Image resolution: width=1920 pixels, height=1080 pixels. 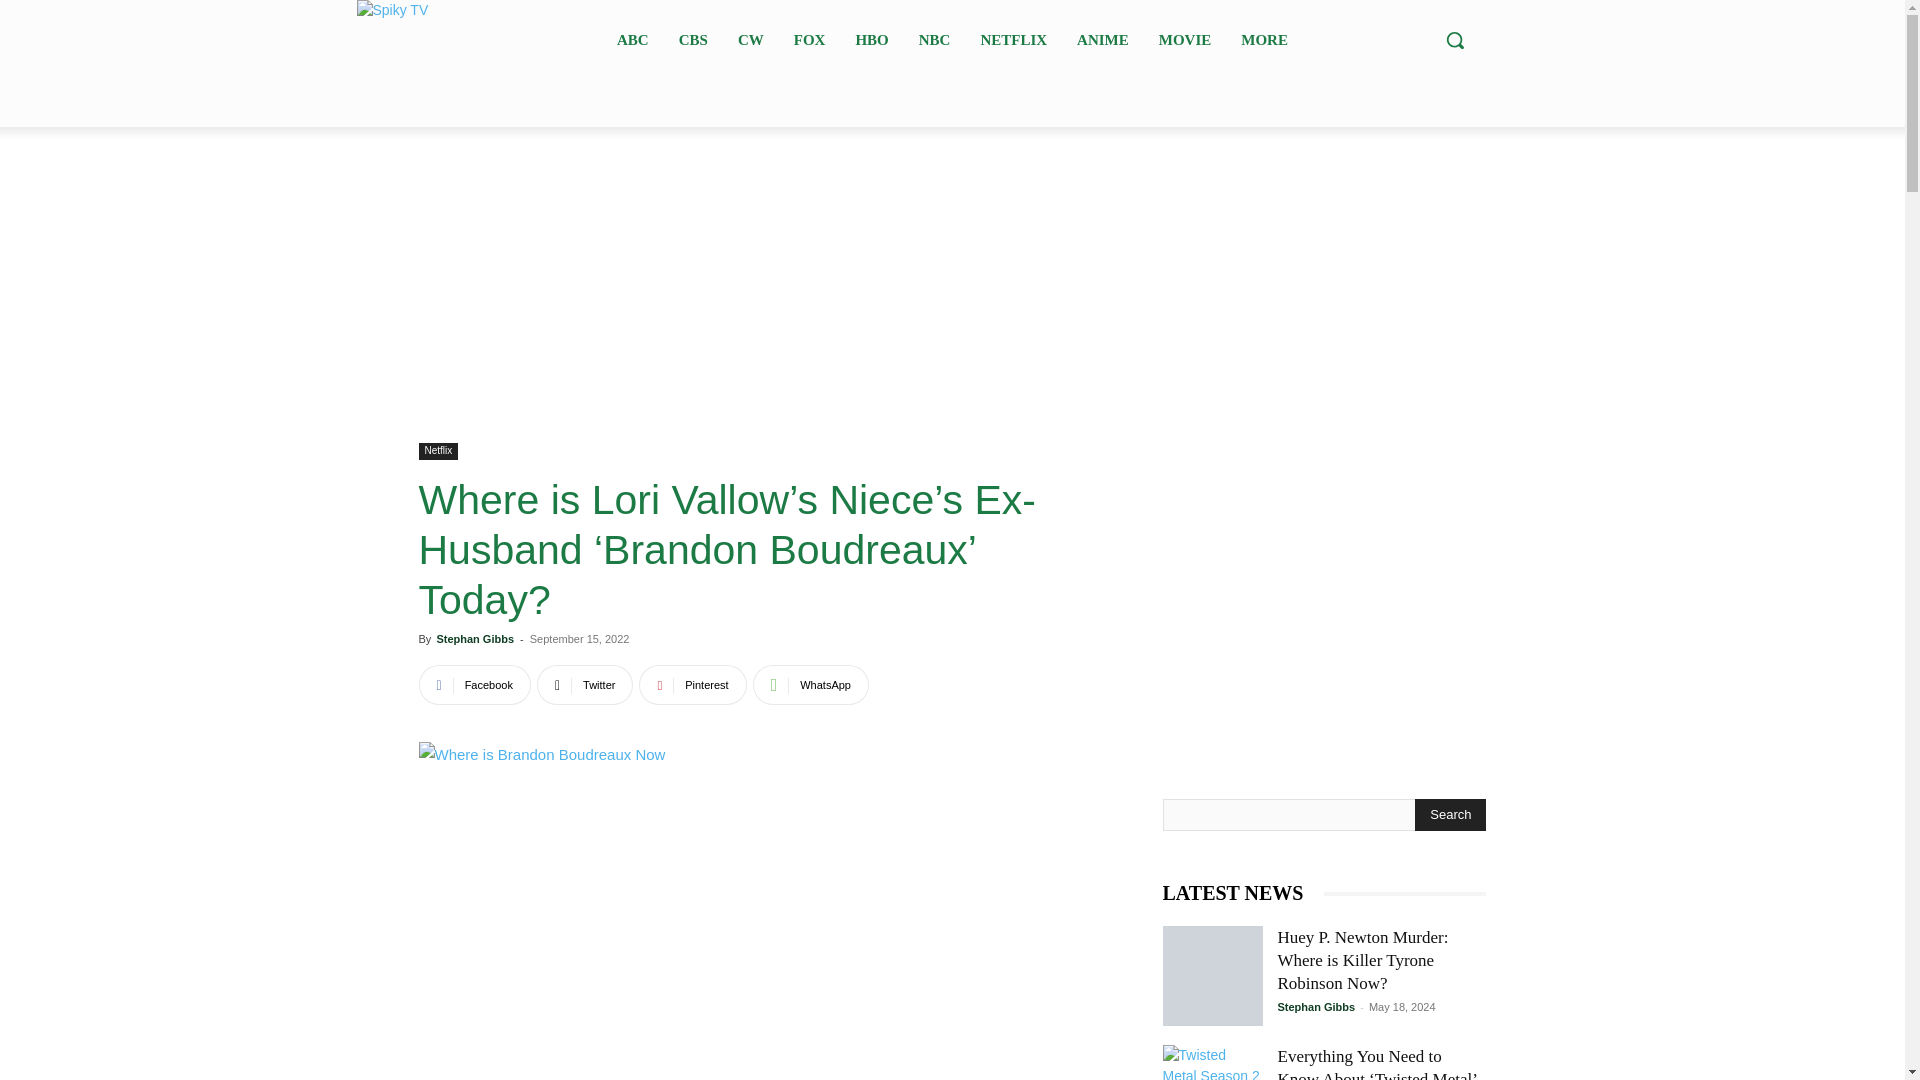 What do you see at coordinates (1102, 38) in the screenshot?
I see `ANIME` at bounding box center [1102, 38].